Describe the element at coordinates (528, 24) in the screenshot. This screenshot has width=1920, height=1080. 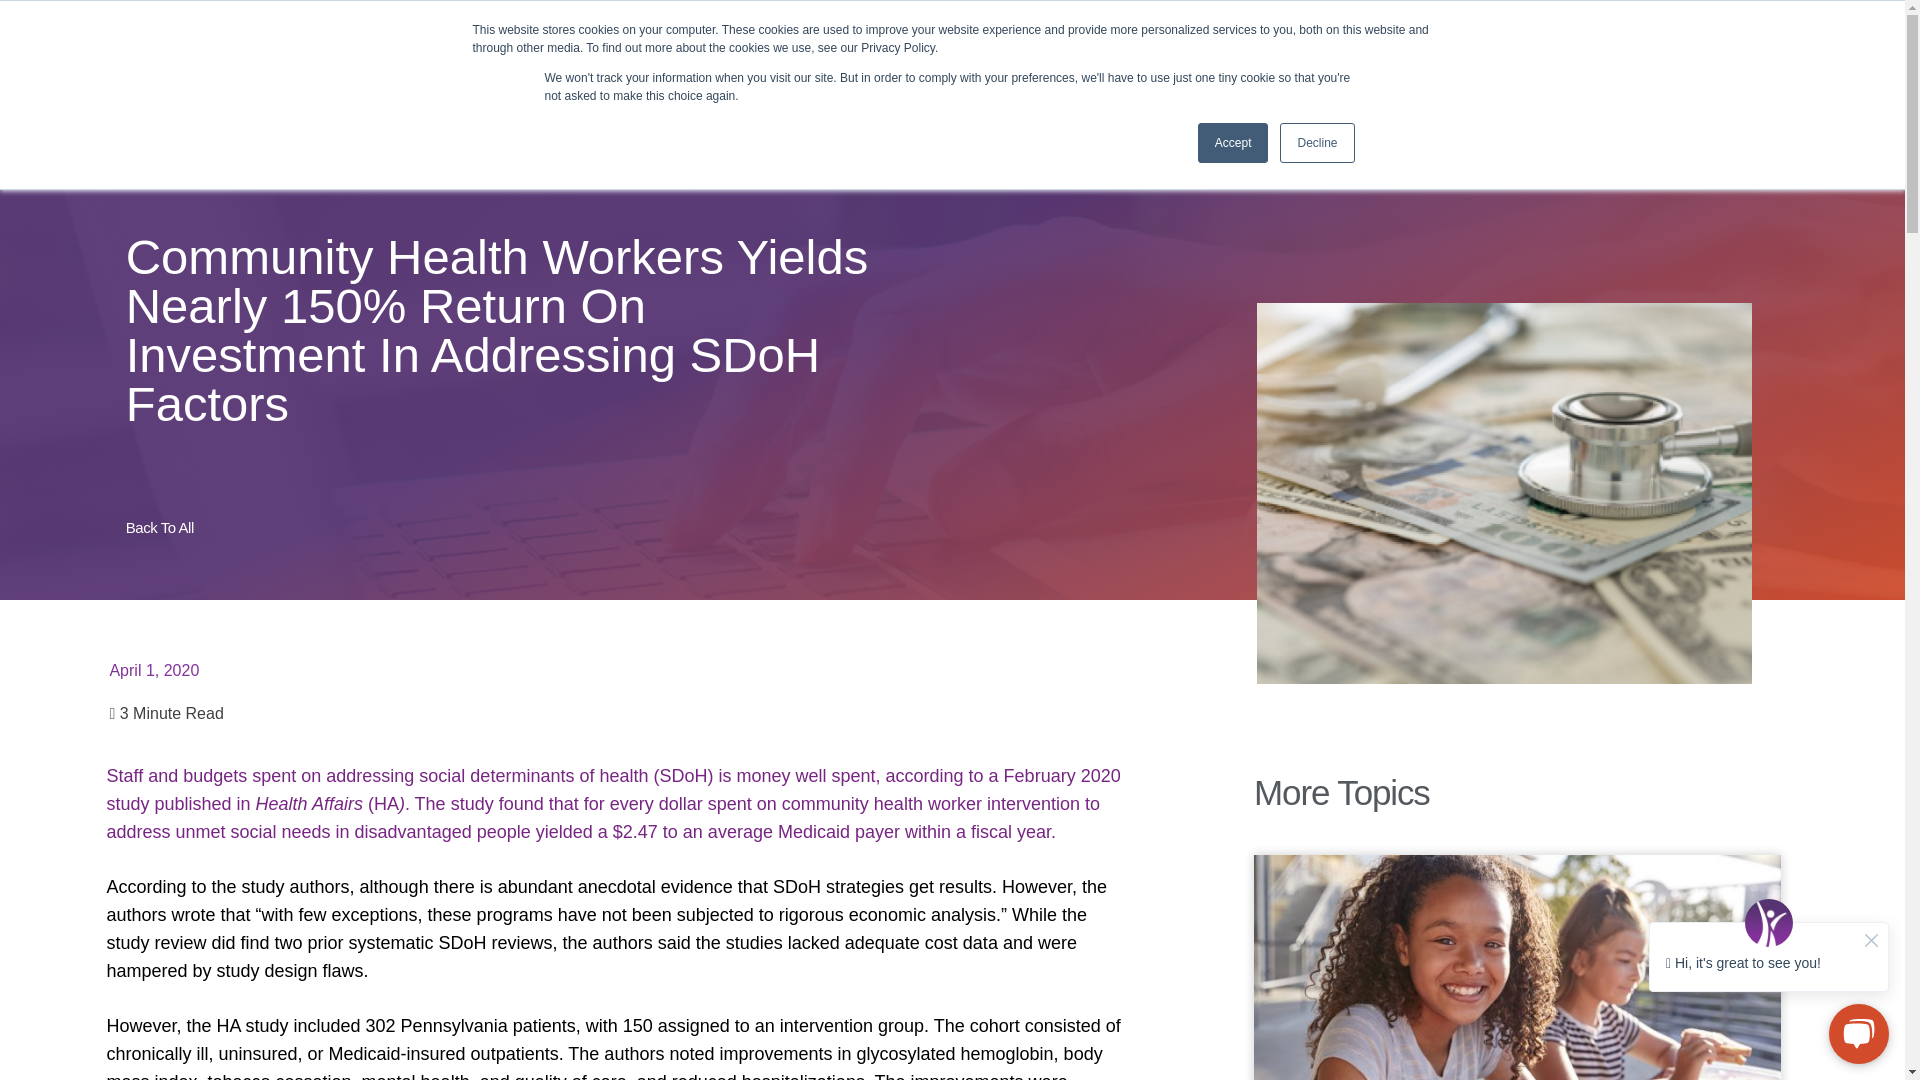
I see `CLIENTINSIGHT` at that location.